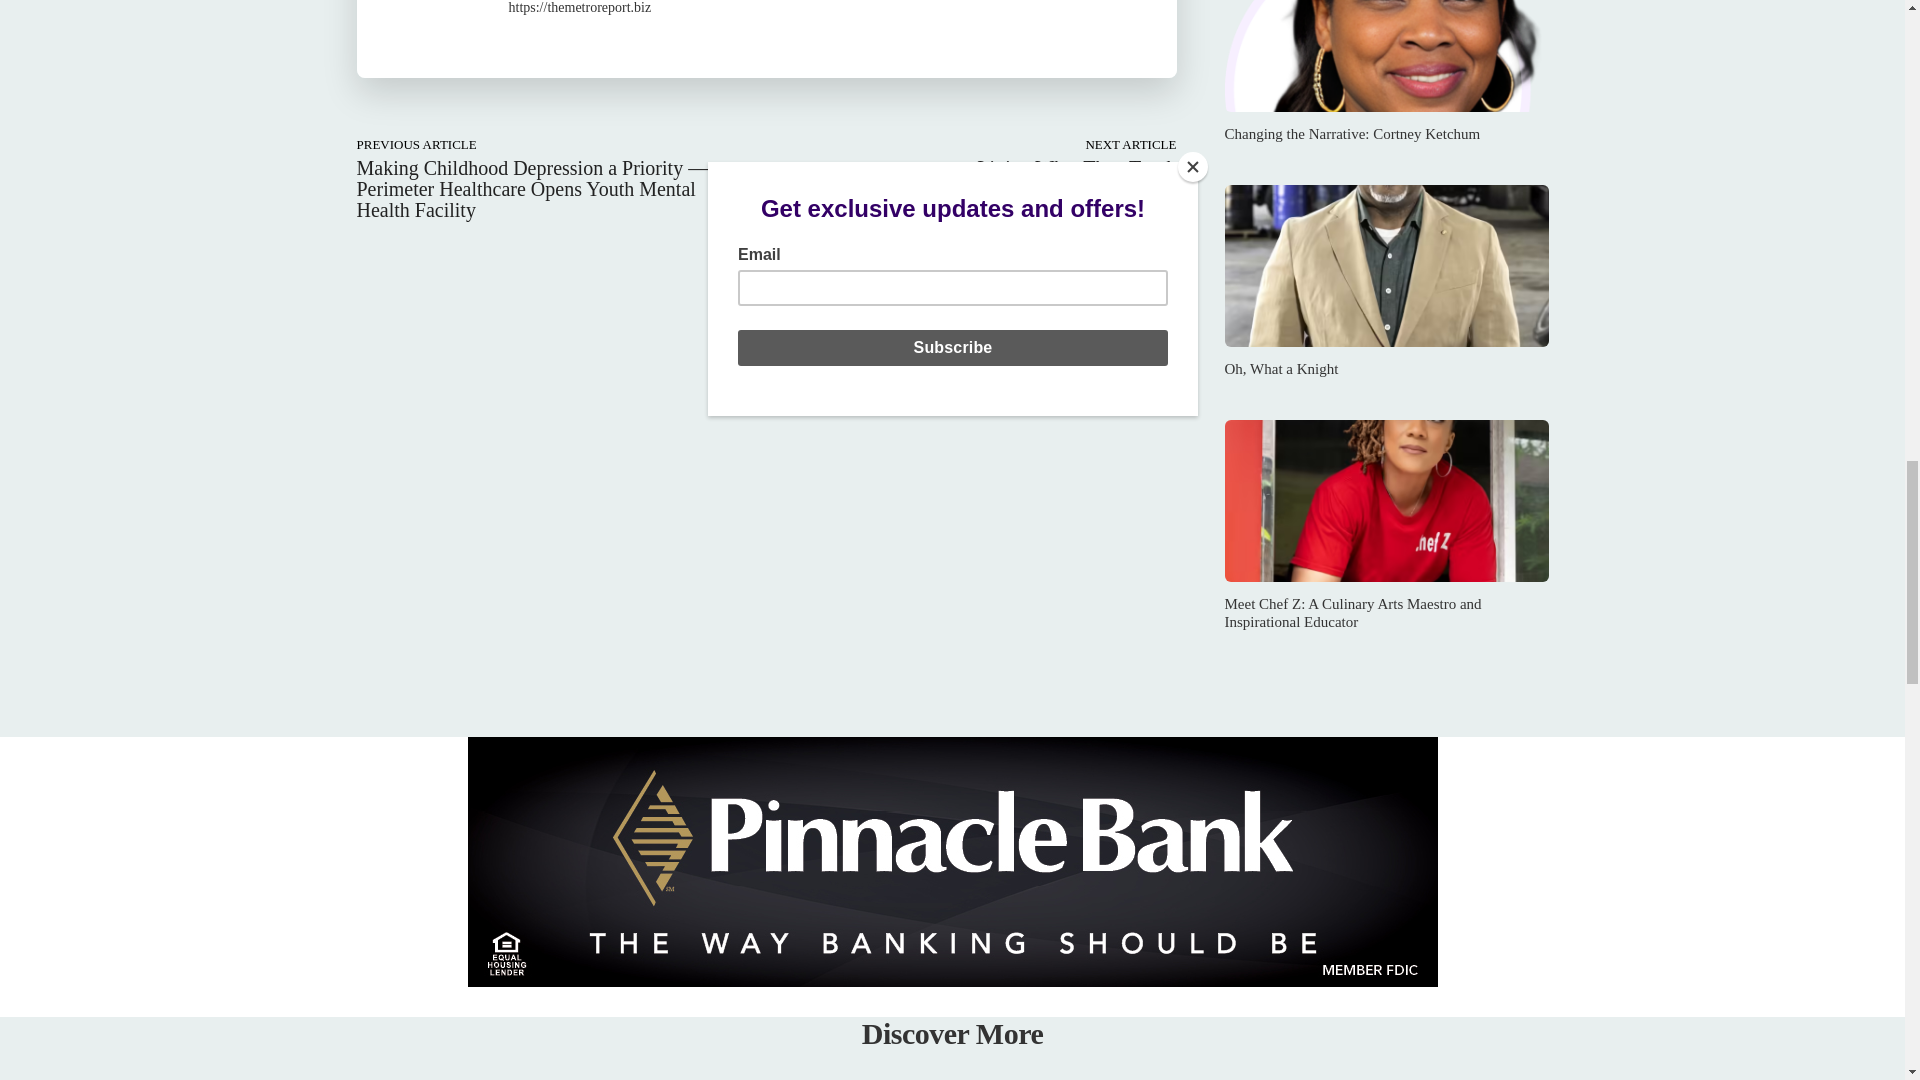 This screenshot has height=1080, width=1920. What do you see at coordinates (1281, 368) in the screenshot?
I see `Oh, What a Knight` at bounding box center [1281, 368].